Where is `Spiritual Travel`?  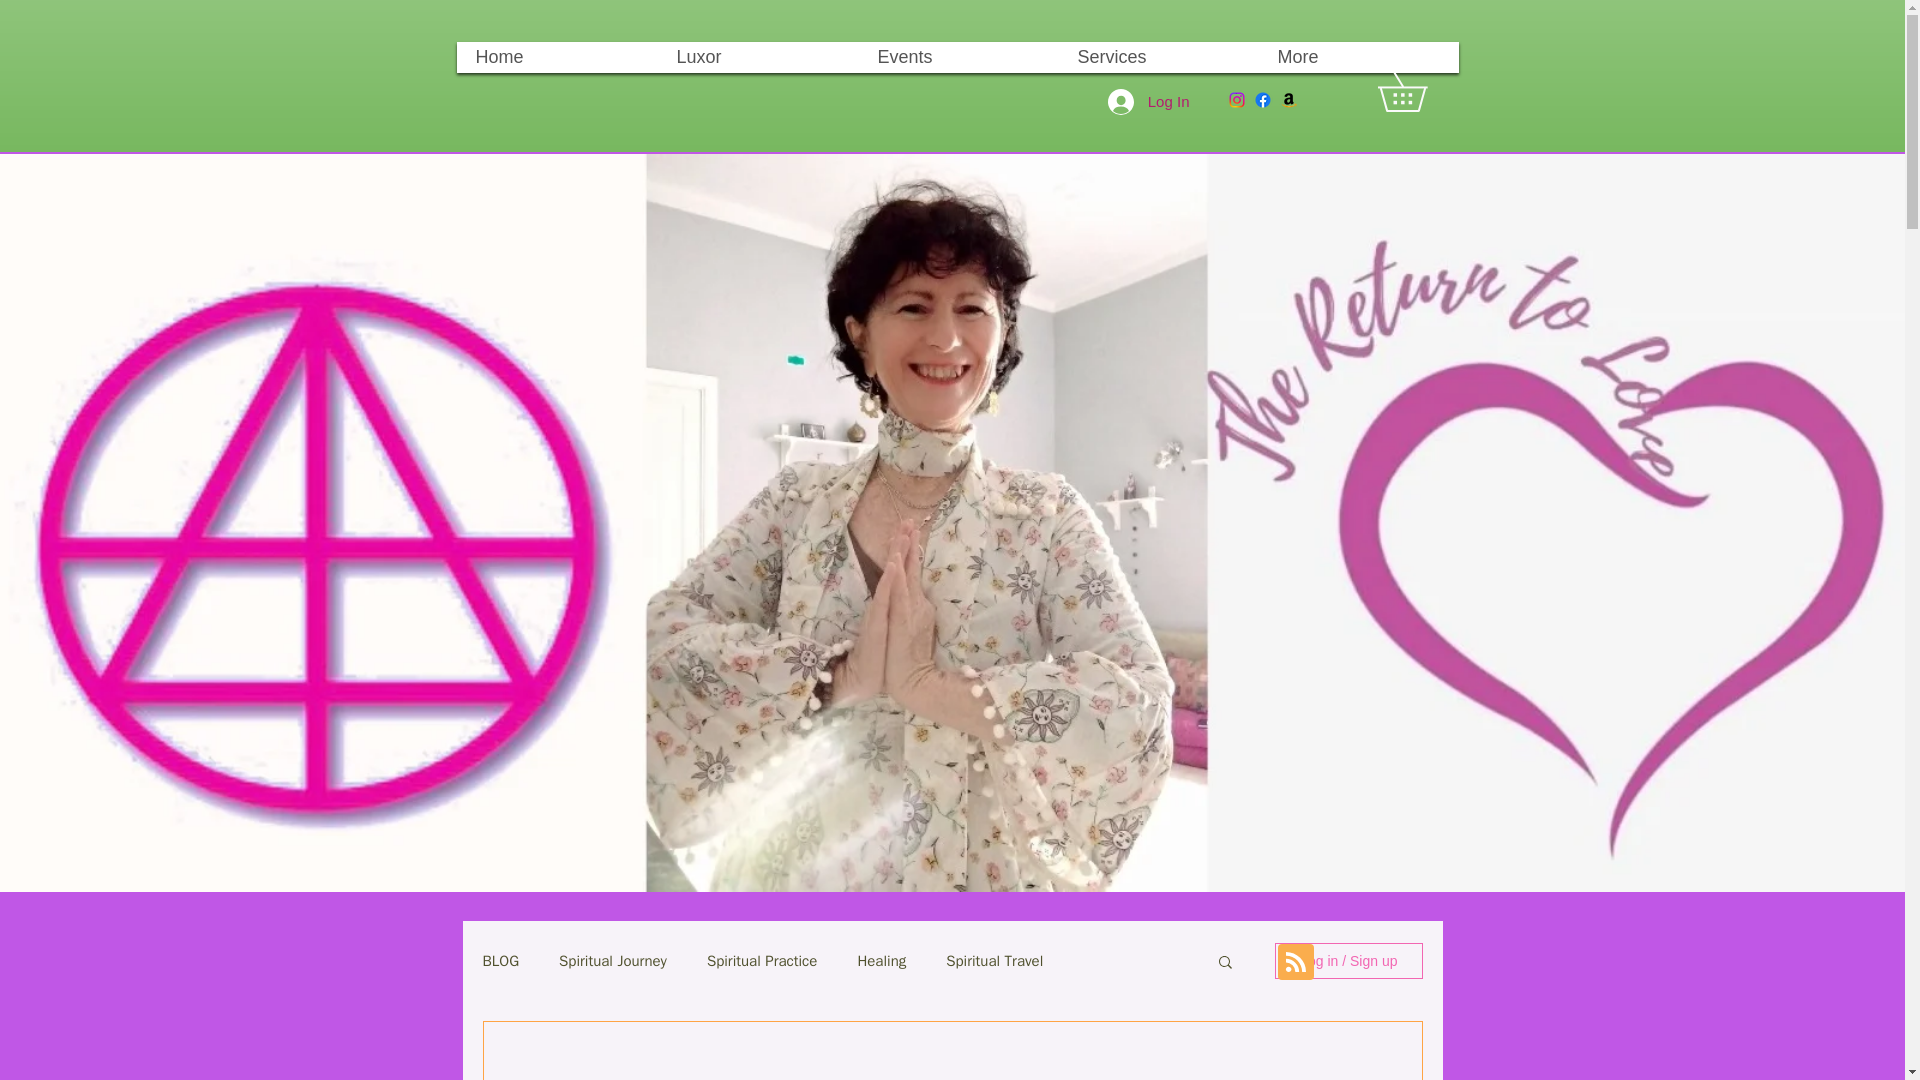 Spiritual Travel is located at coordinates (994, 960).